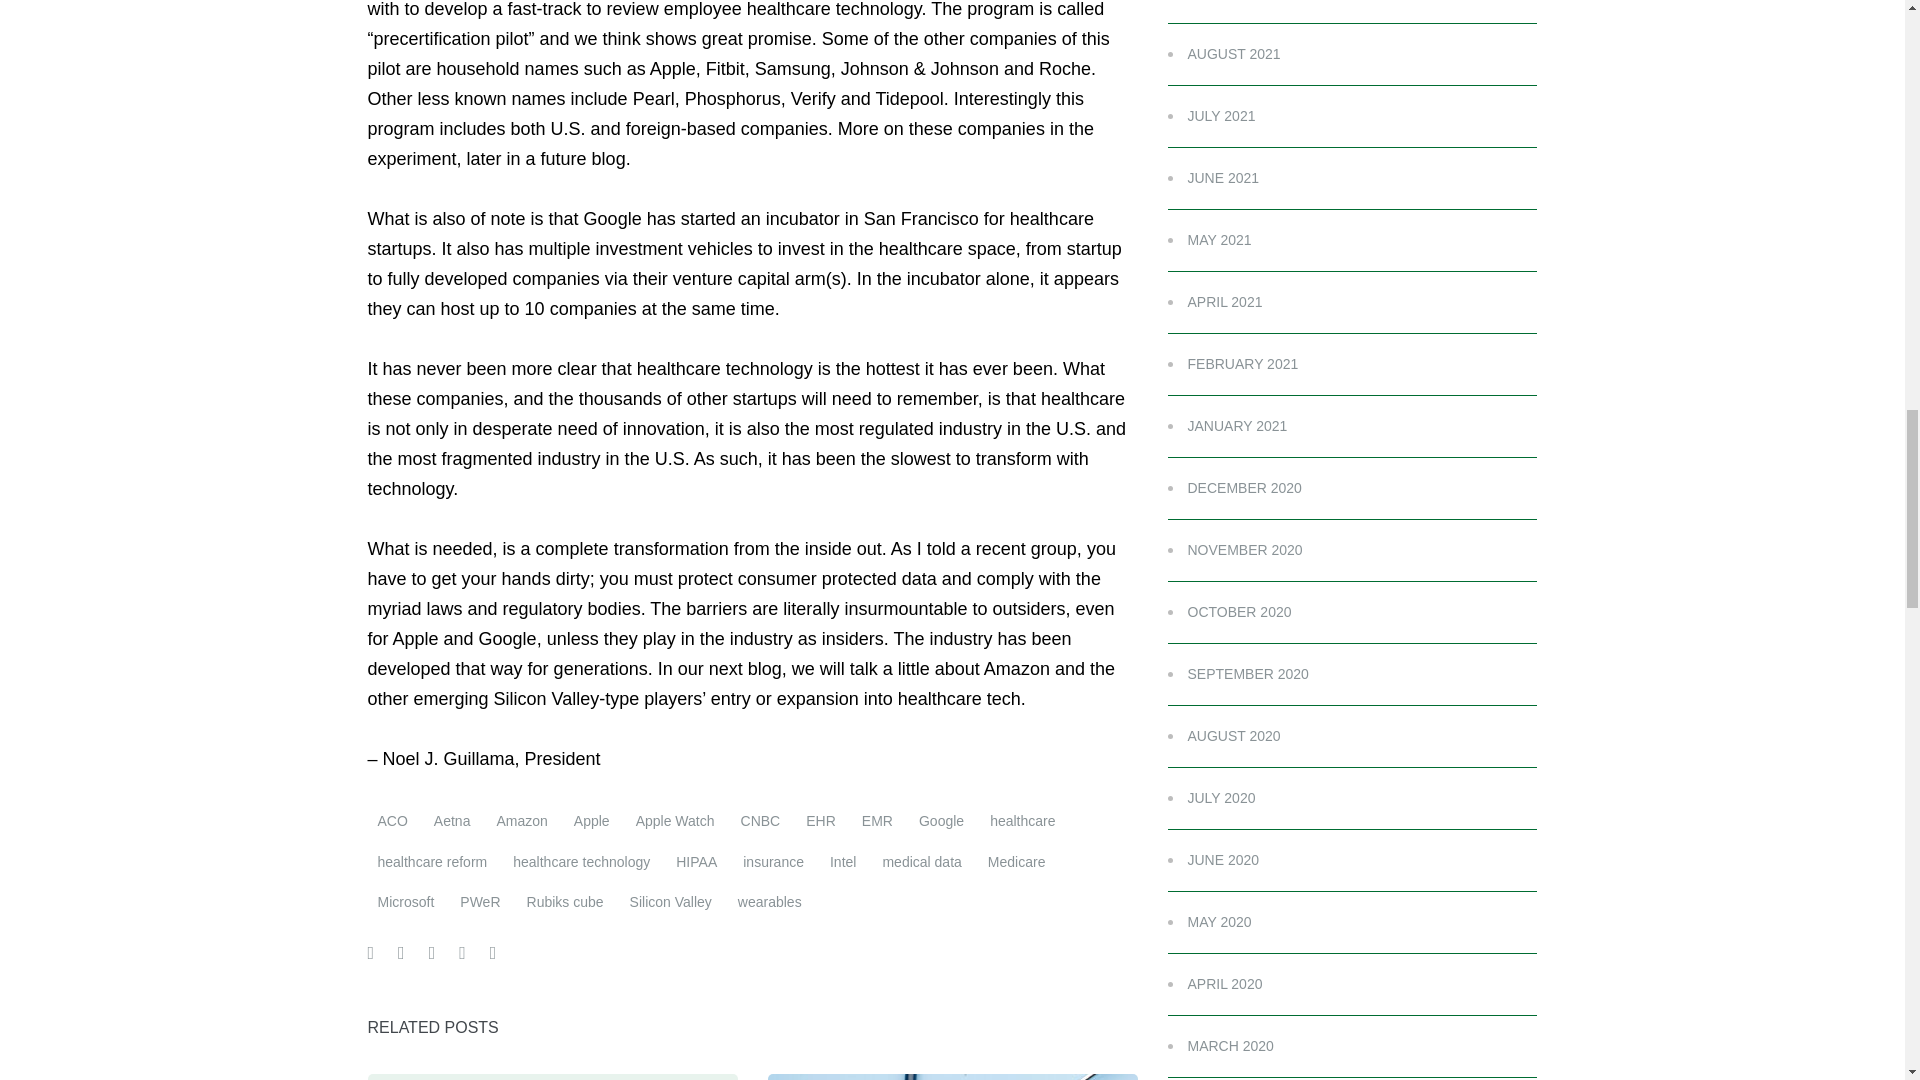 The width and height of the screenshot is (1920, 1080). Describe the element at coordinates (761, 821) in the screenshot. I see `CNBC` at that location.